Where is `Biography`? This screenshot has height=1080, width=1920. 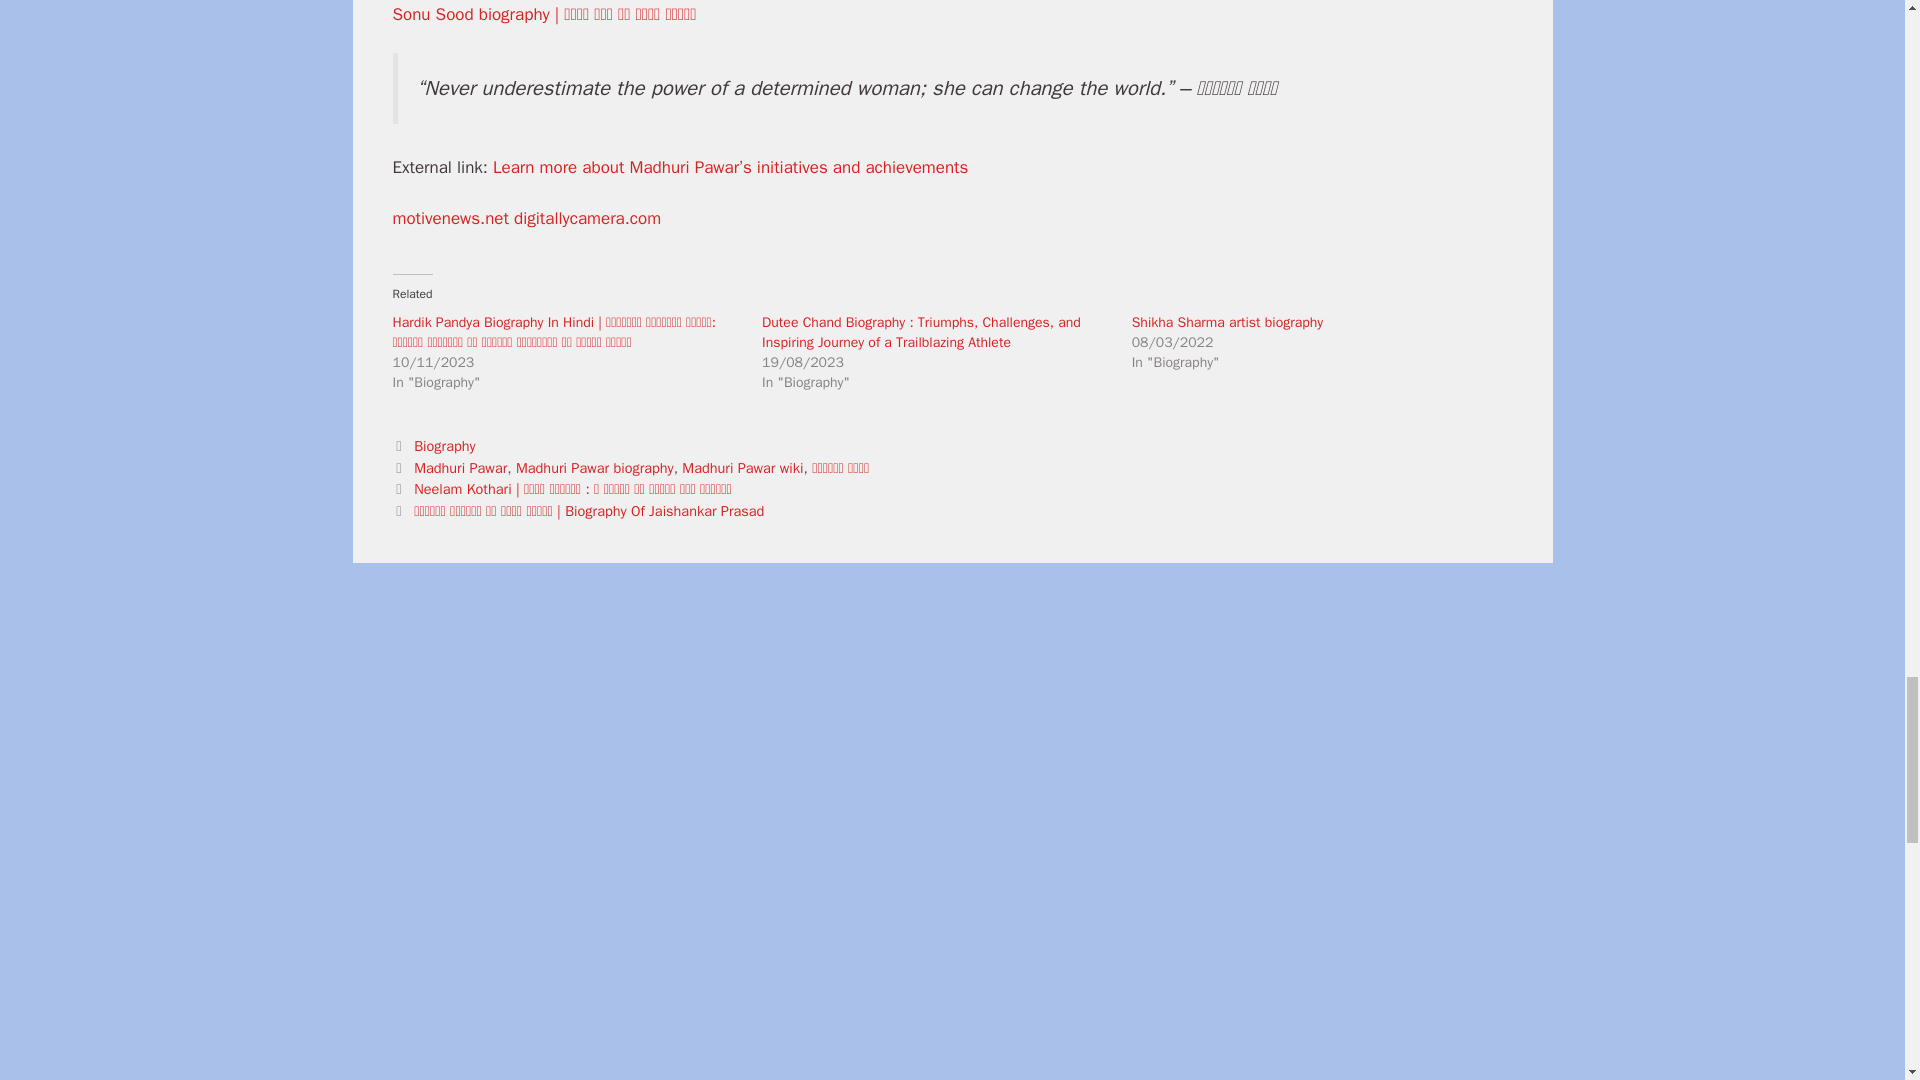
Biography is located at coordinates (444, 446).